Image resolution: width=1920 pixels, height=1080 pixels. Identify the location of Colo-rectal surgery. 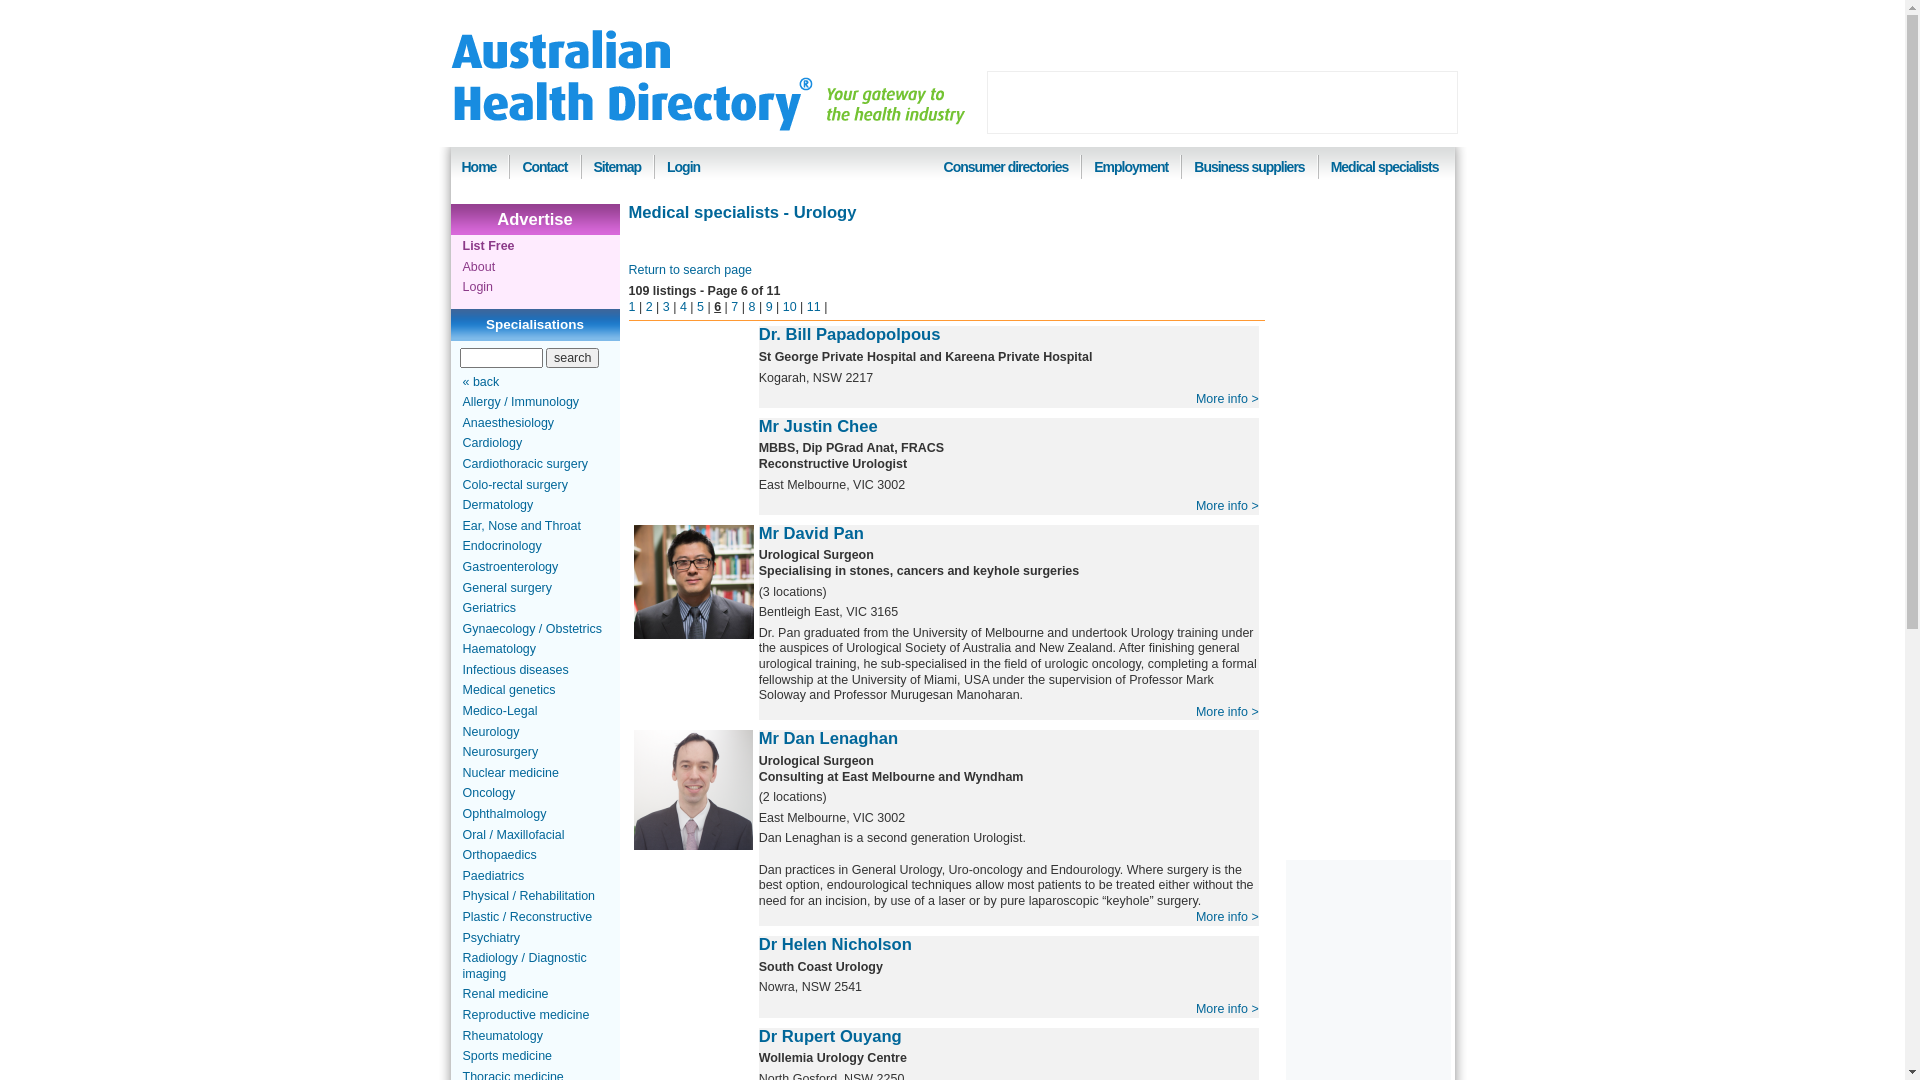
(514, 485).